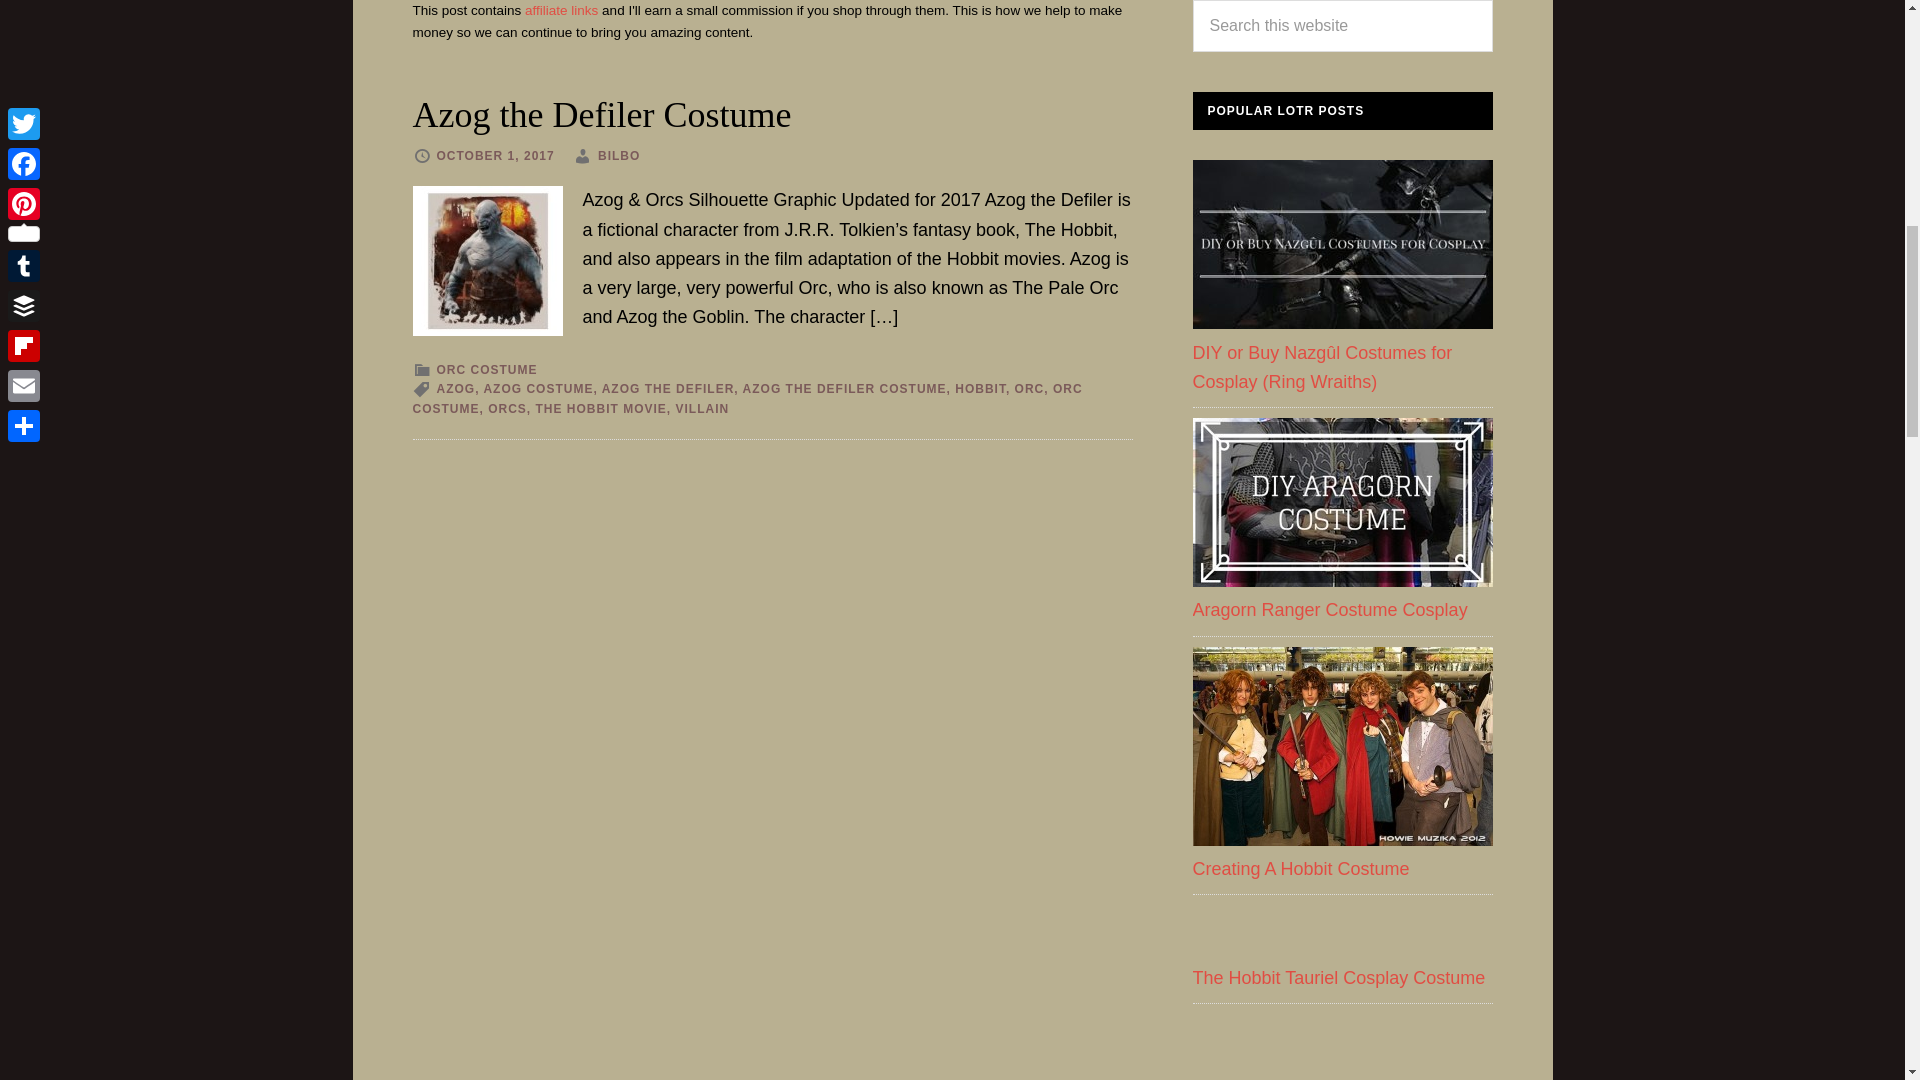 The image size is (1920, 1080). I want to click on THE HOBBIT MOVIE, so click(600, 408).